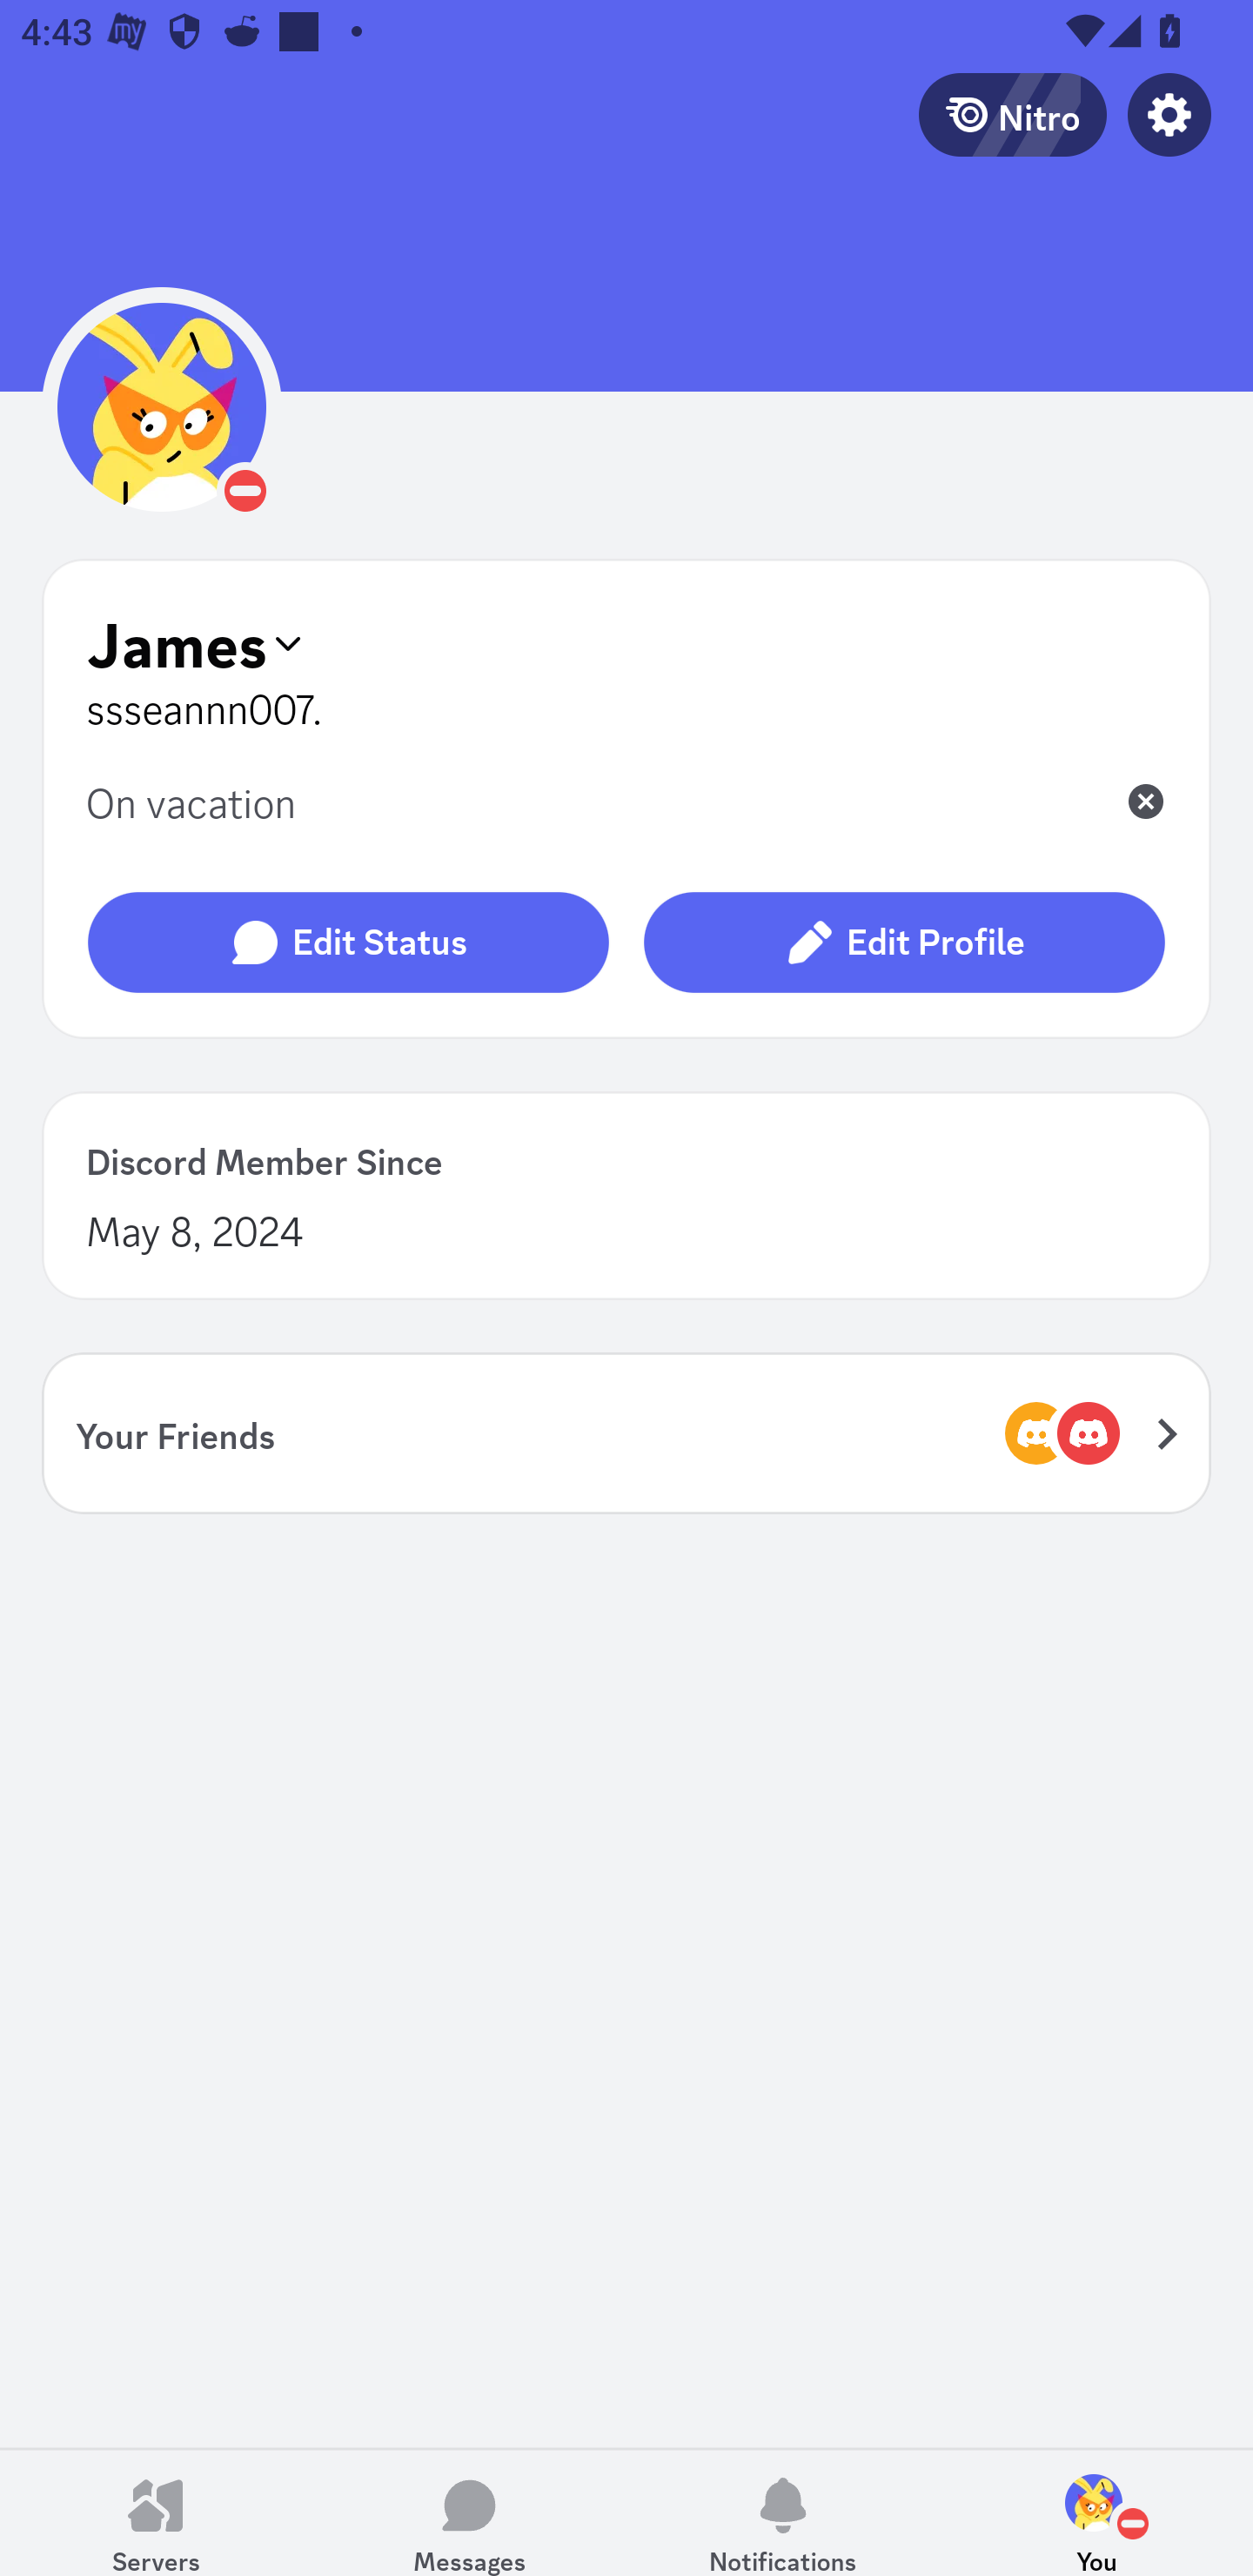  Describe the element at coordinates (1169, 114) in the screenshot. I see `Settings` at that location.